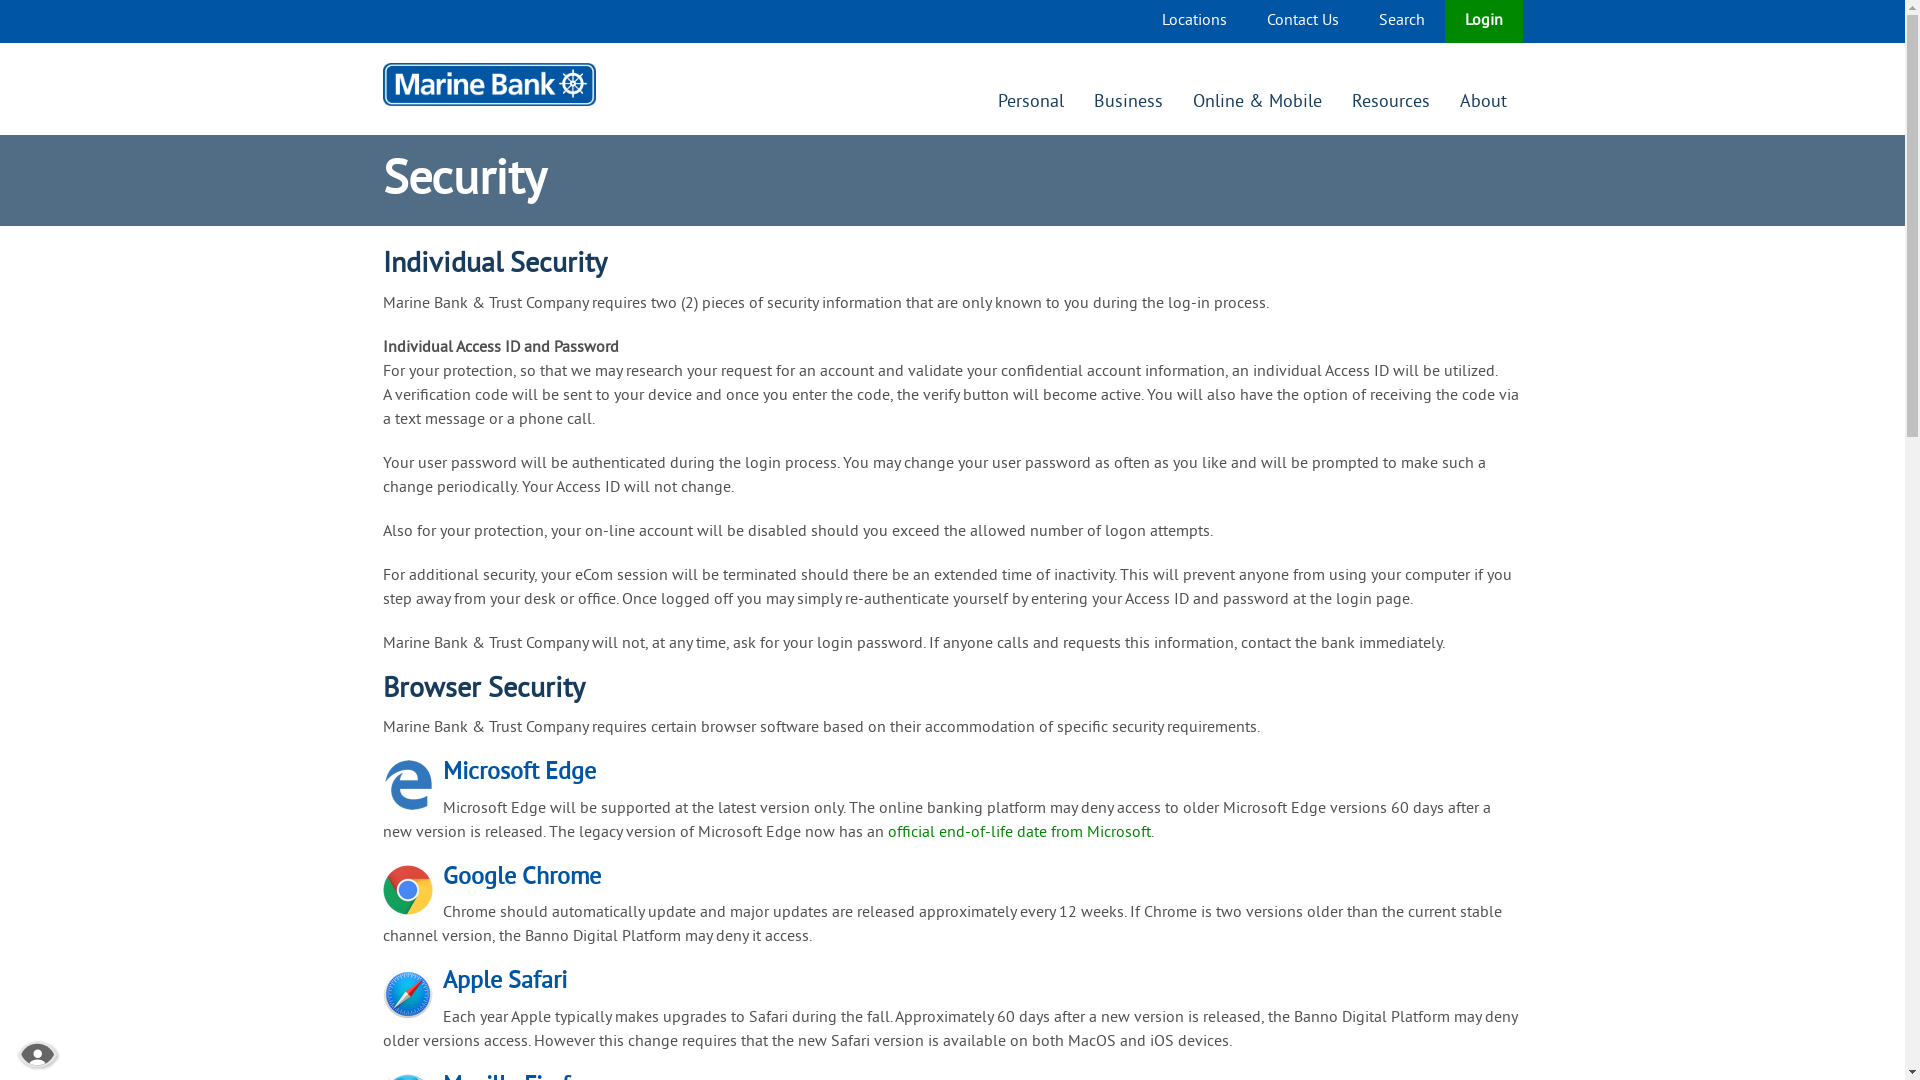  Describe the element at coordinates (1194, 21) in the screenshot. I see `Locations` at that location.